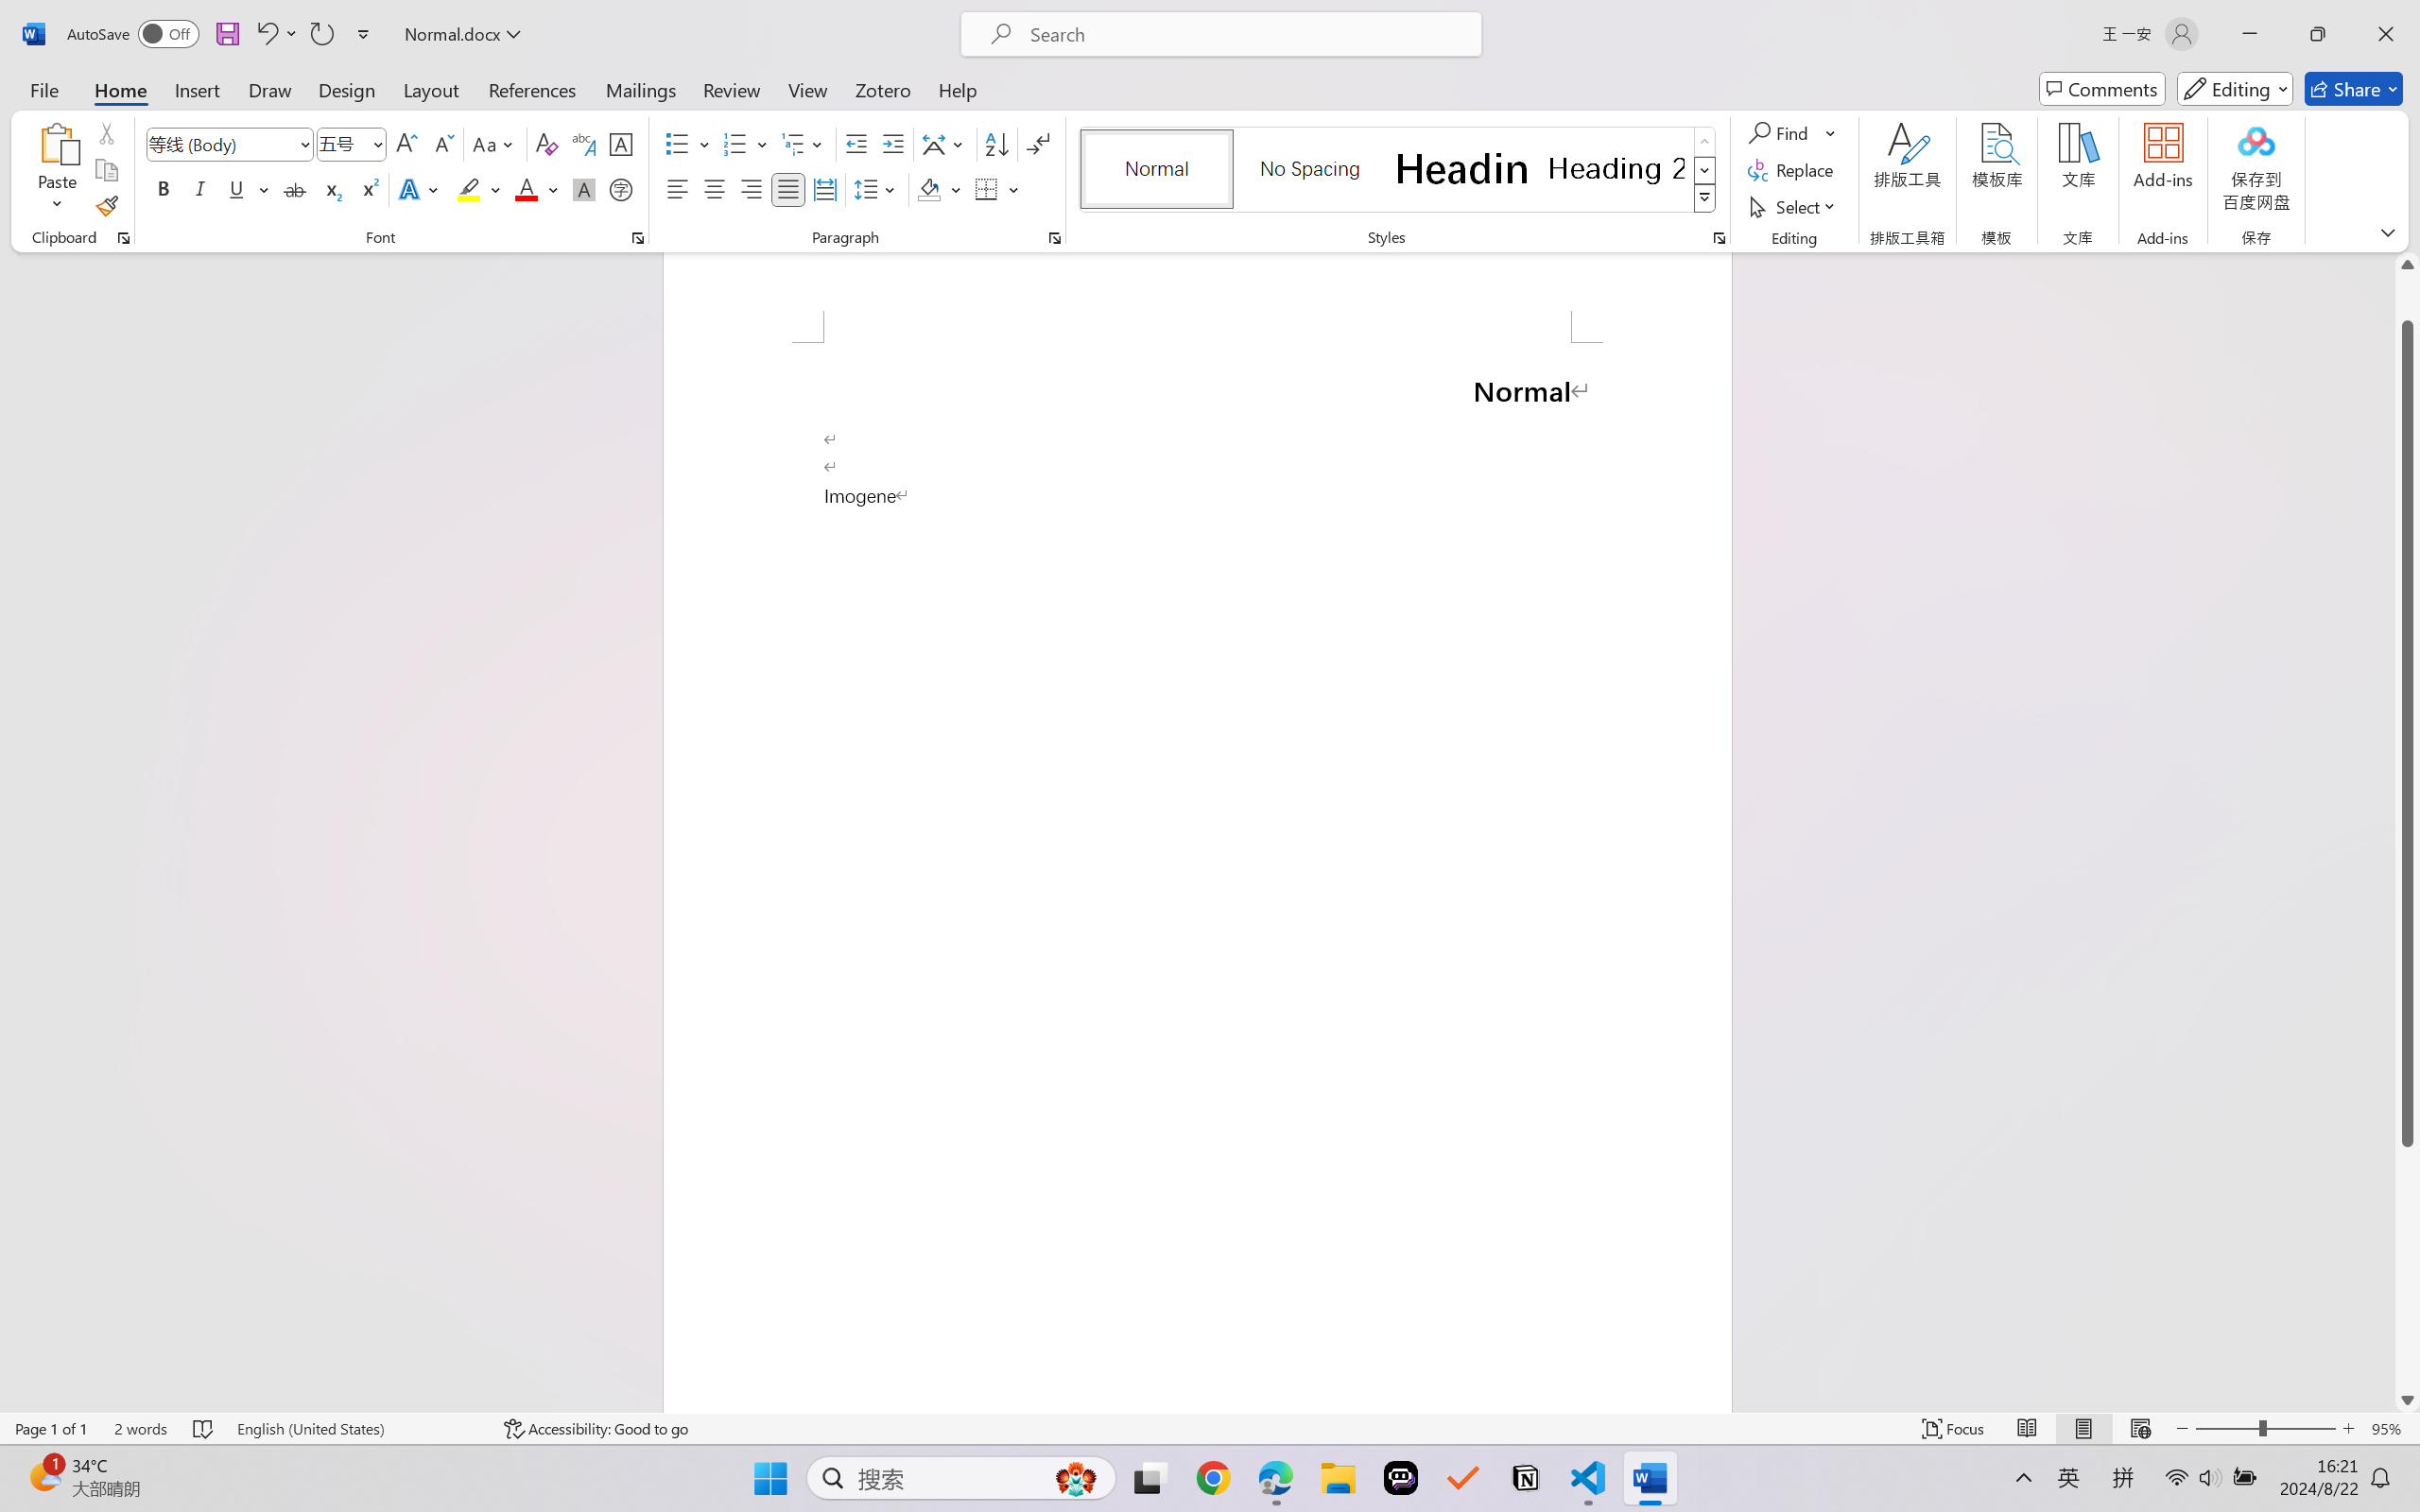 This screenshot has height=1512, width=2420. I want to click on Zoom 95%, so click(2391, 1429).